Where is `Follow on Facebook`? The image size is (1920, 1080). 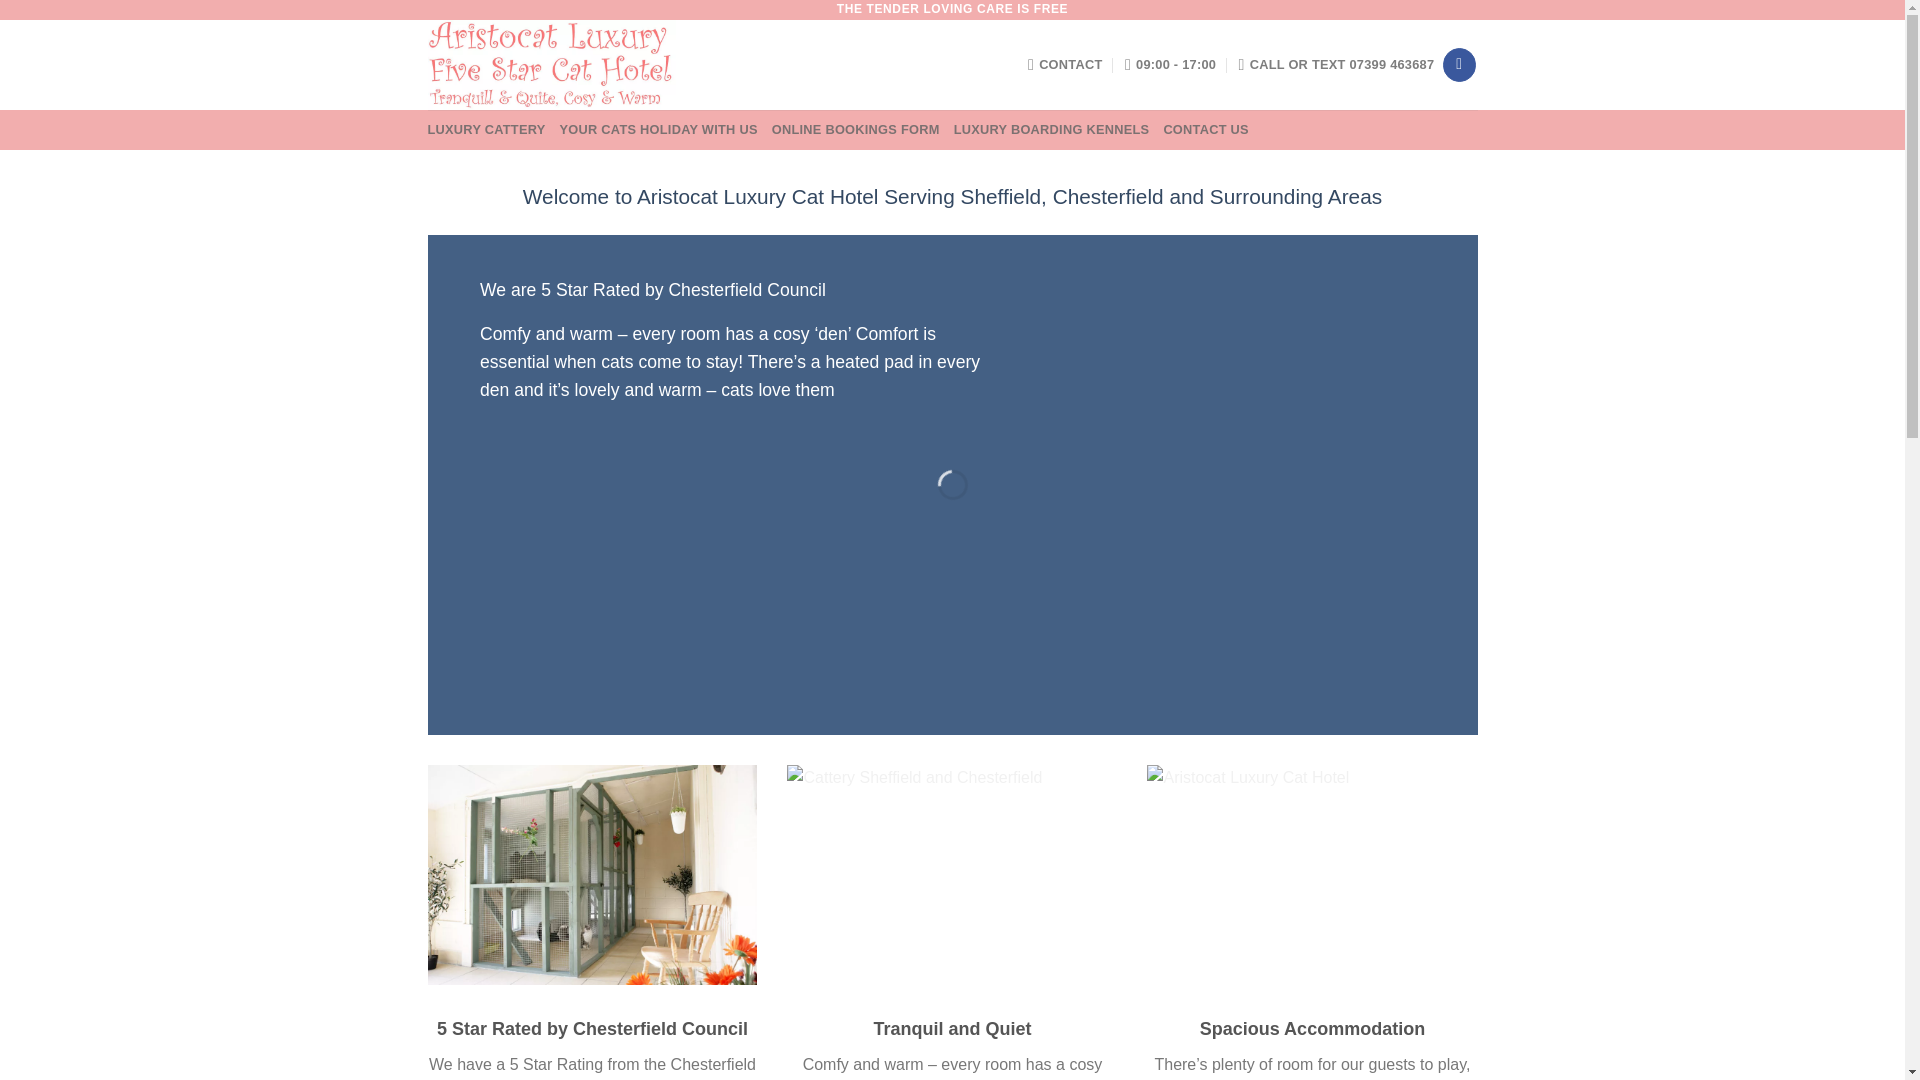
Follow on Facebook is located at coordinates (1460, 64).